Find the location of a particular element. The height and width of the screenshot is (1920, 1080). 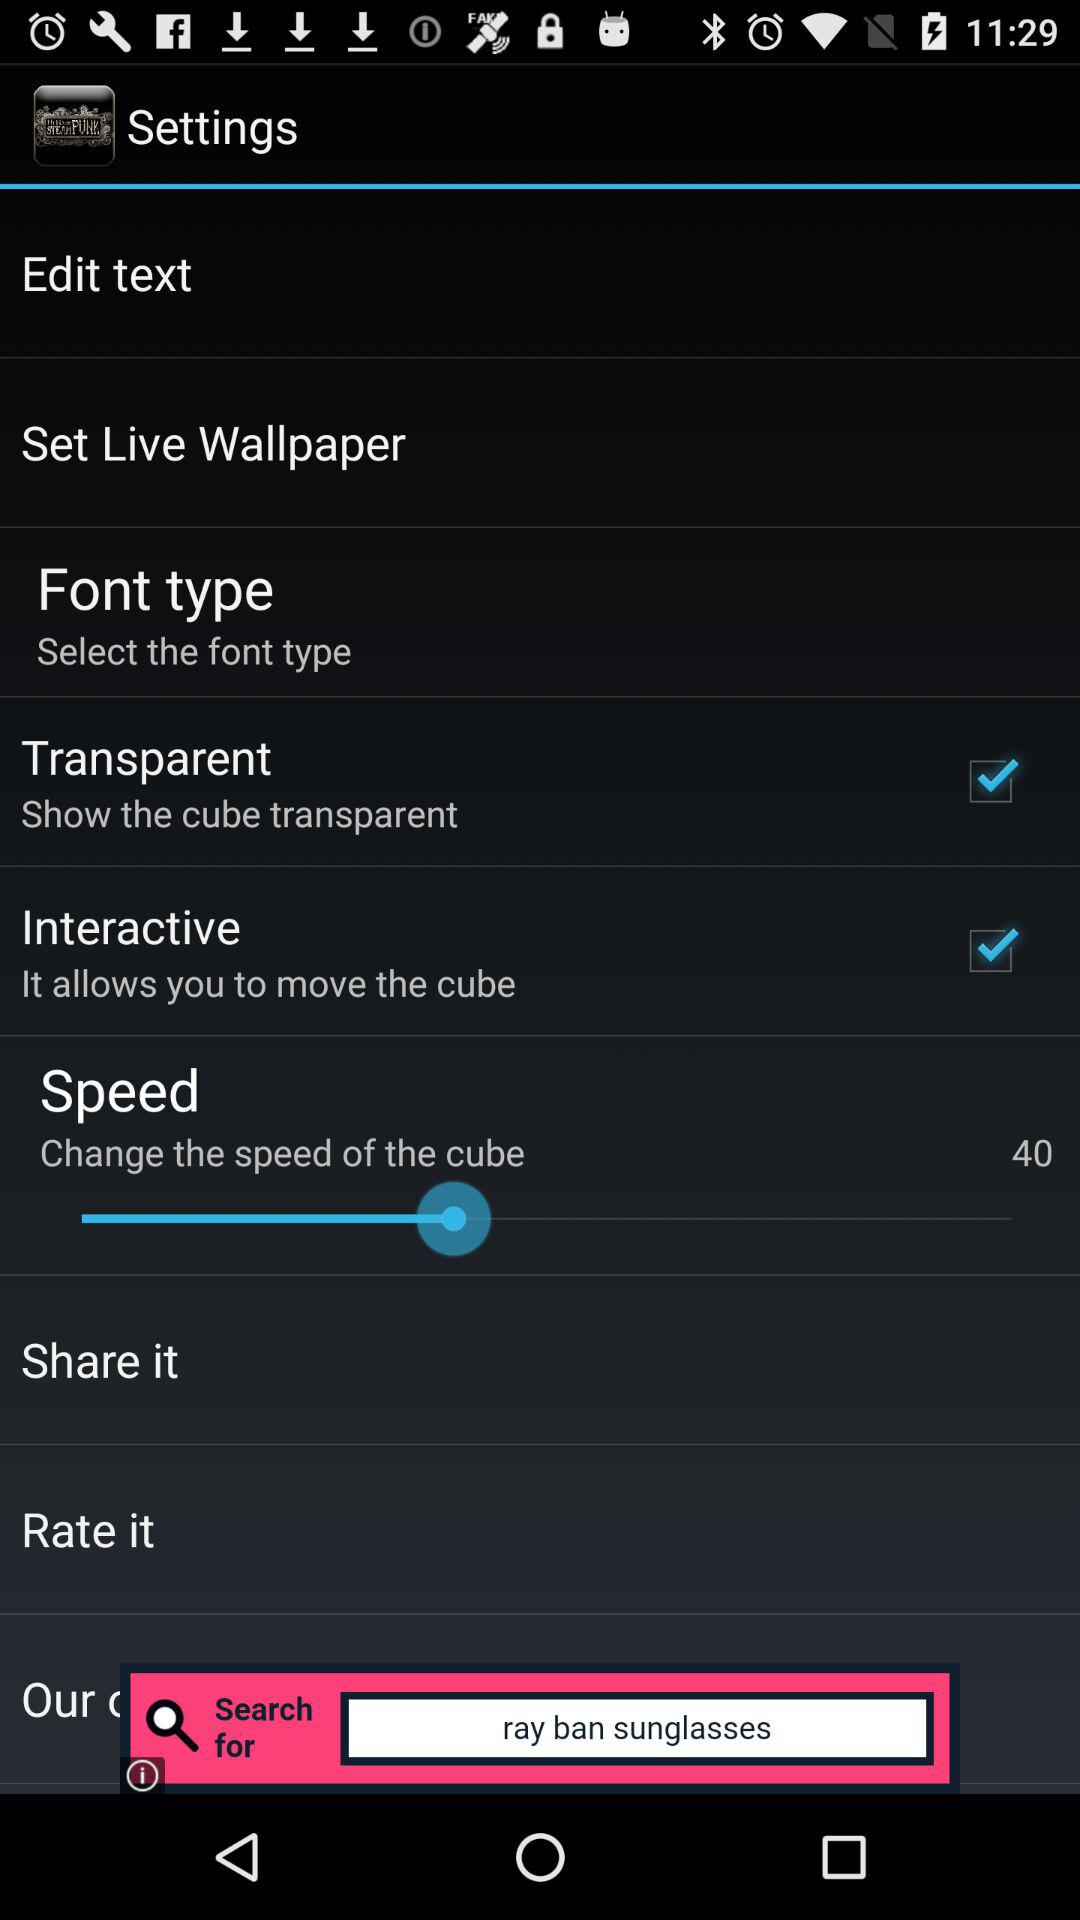

swipe to the change the speed icon is located at coordinates (546, 1152).